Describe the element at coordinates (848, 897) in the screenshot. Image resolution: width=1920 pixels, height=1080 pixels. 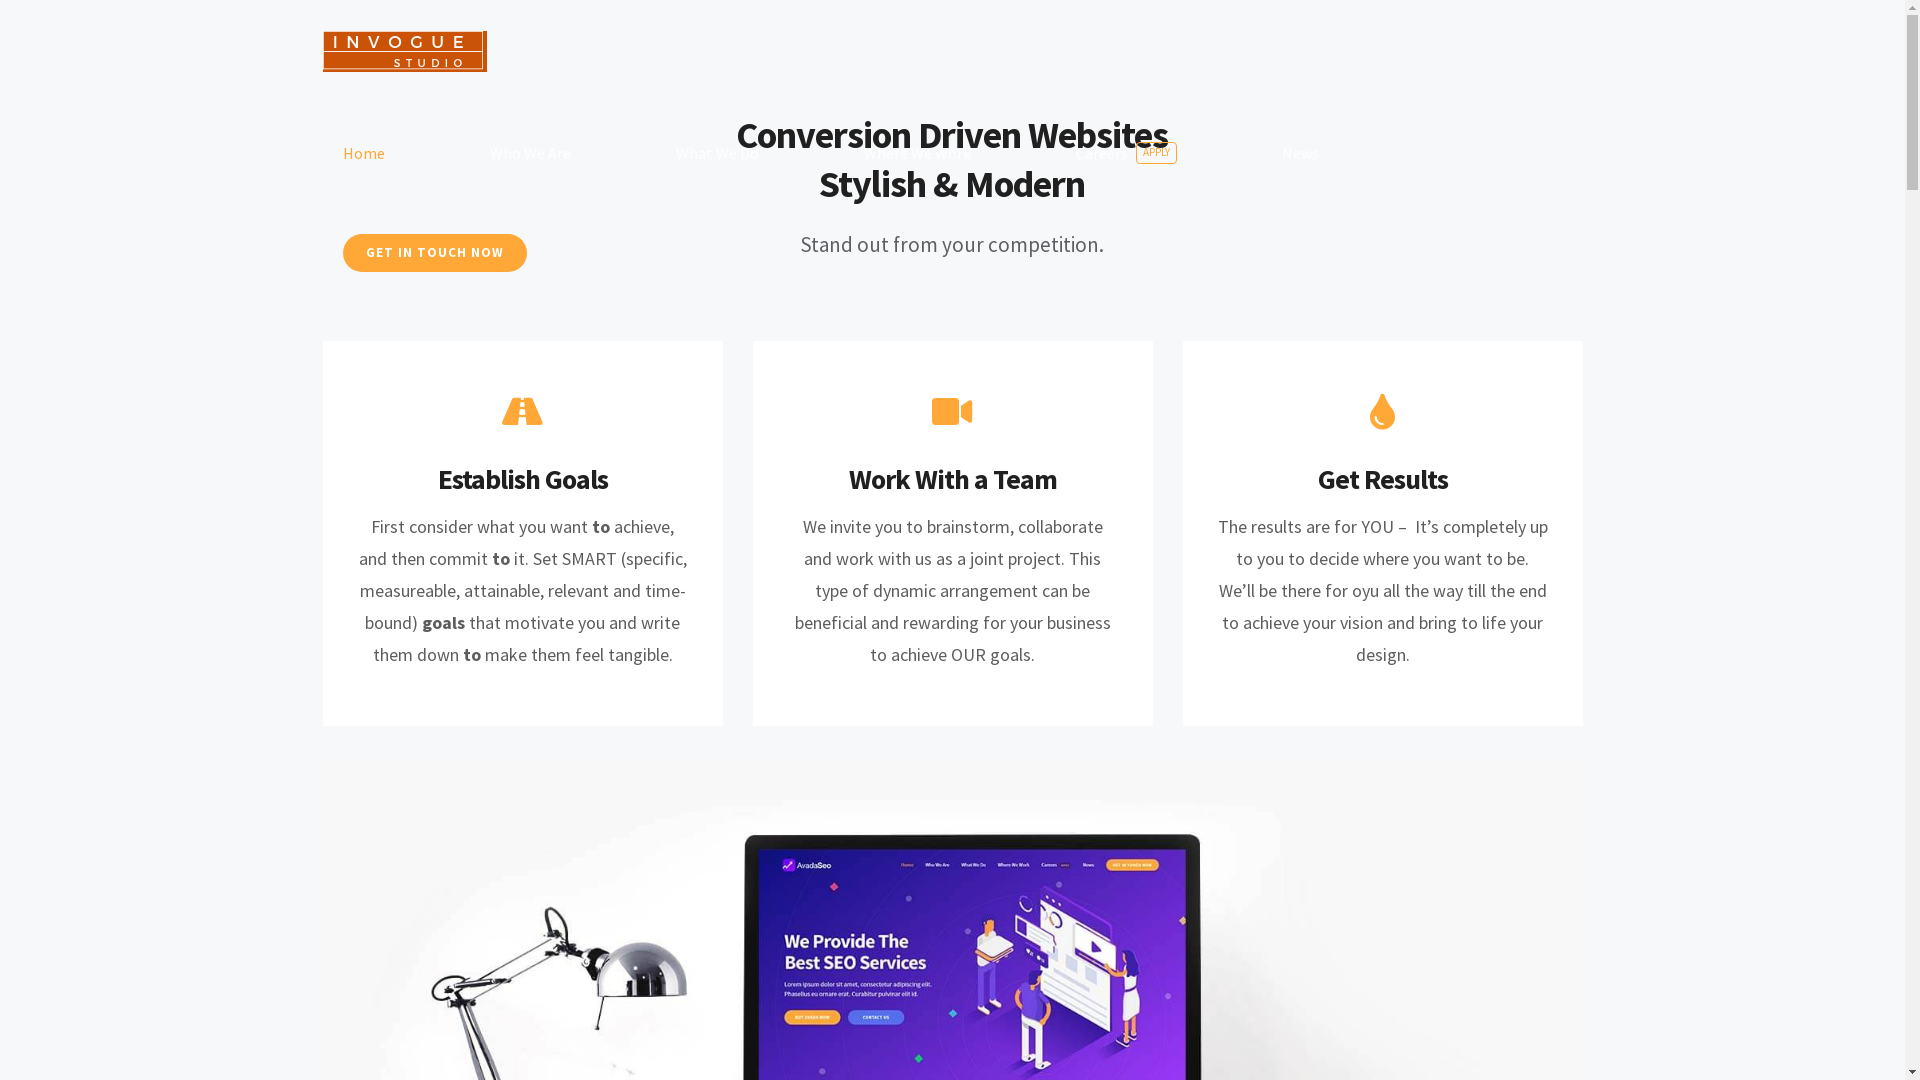
I see `What We Do` at that location.